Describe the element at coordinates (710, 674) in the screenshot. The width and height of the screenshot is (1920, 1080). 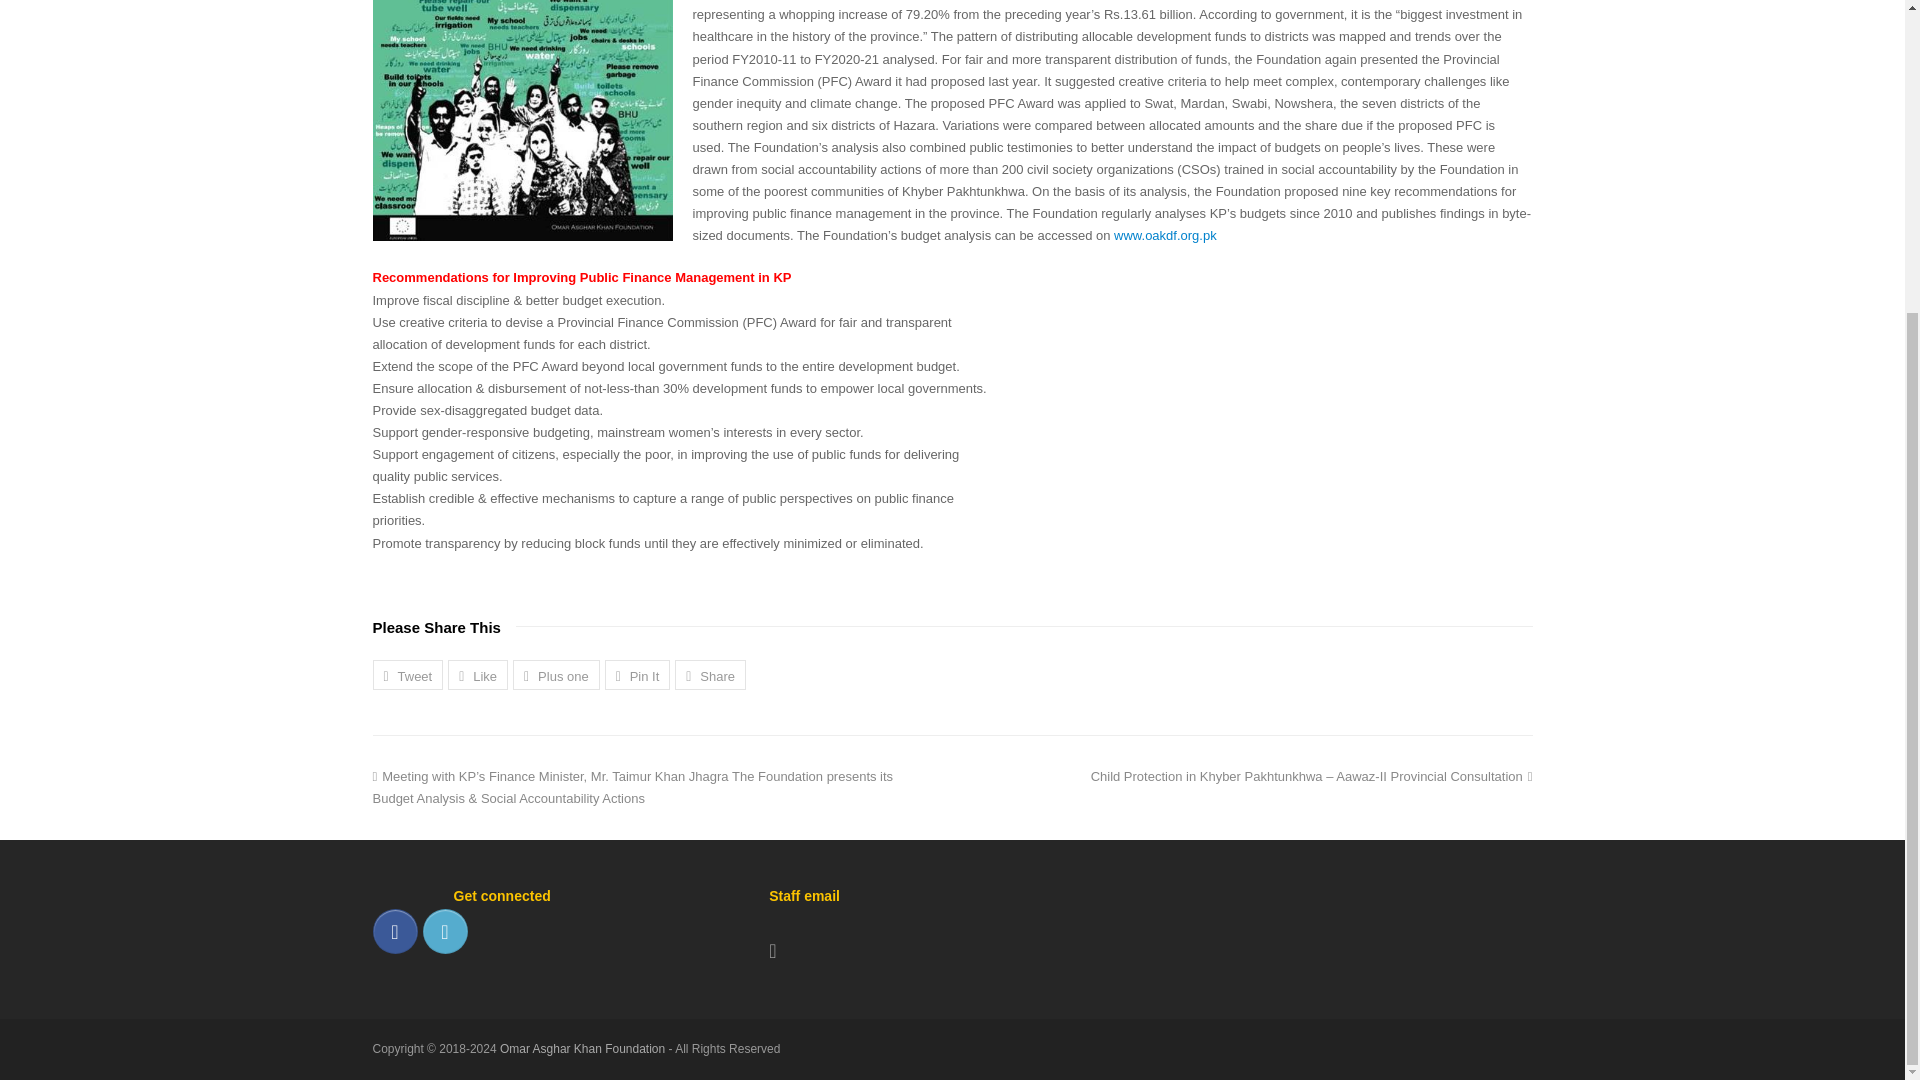
I see `Share on LinkedIn` at that location.